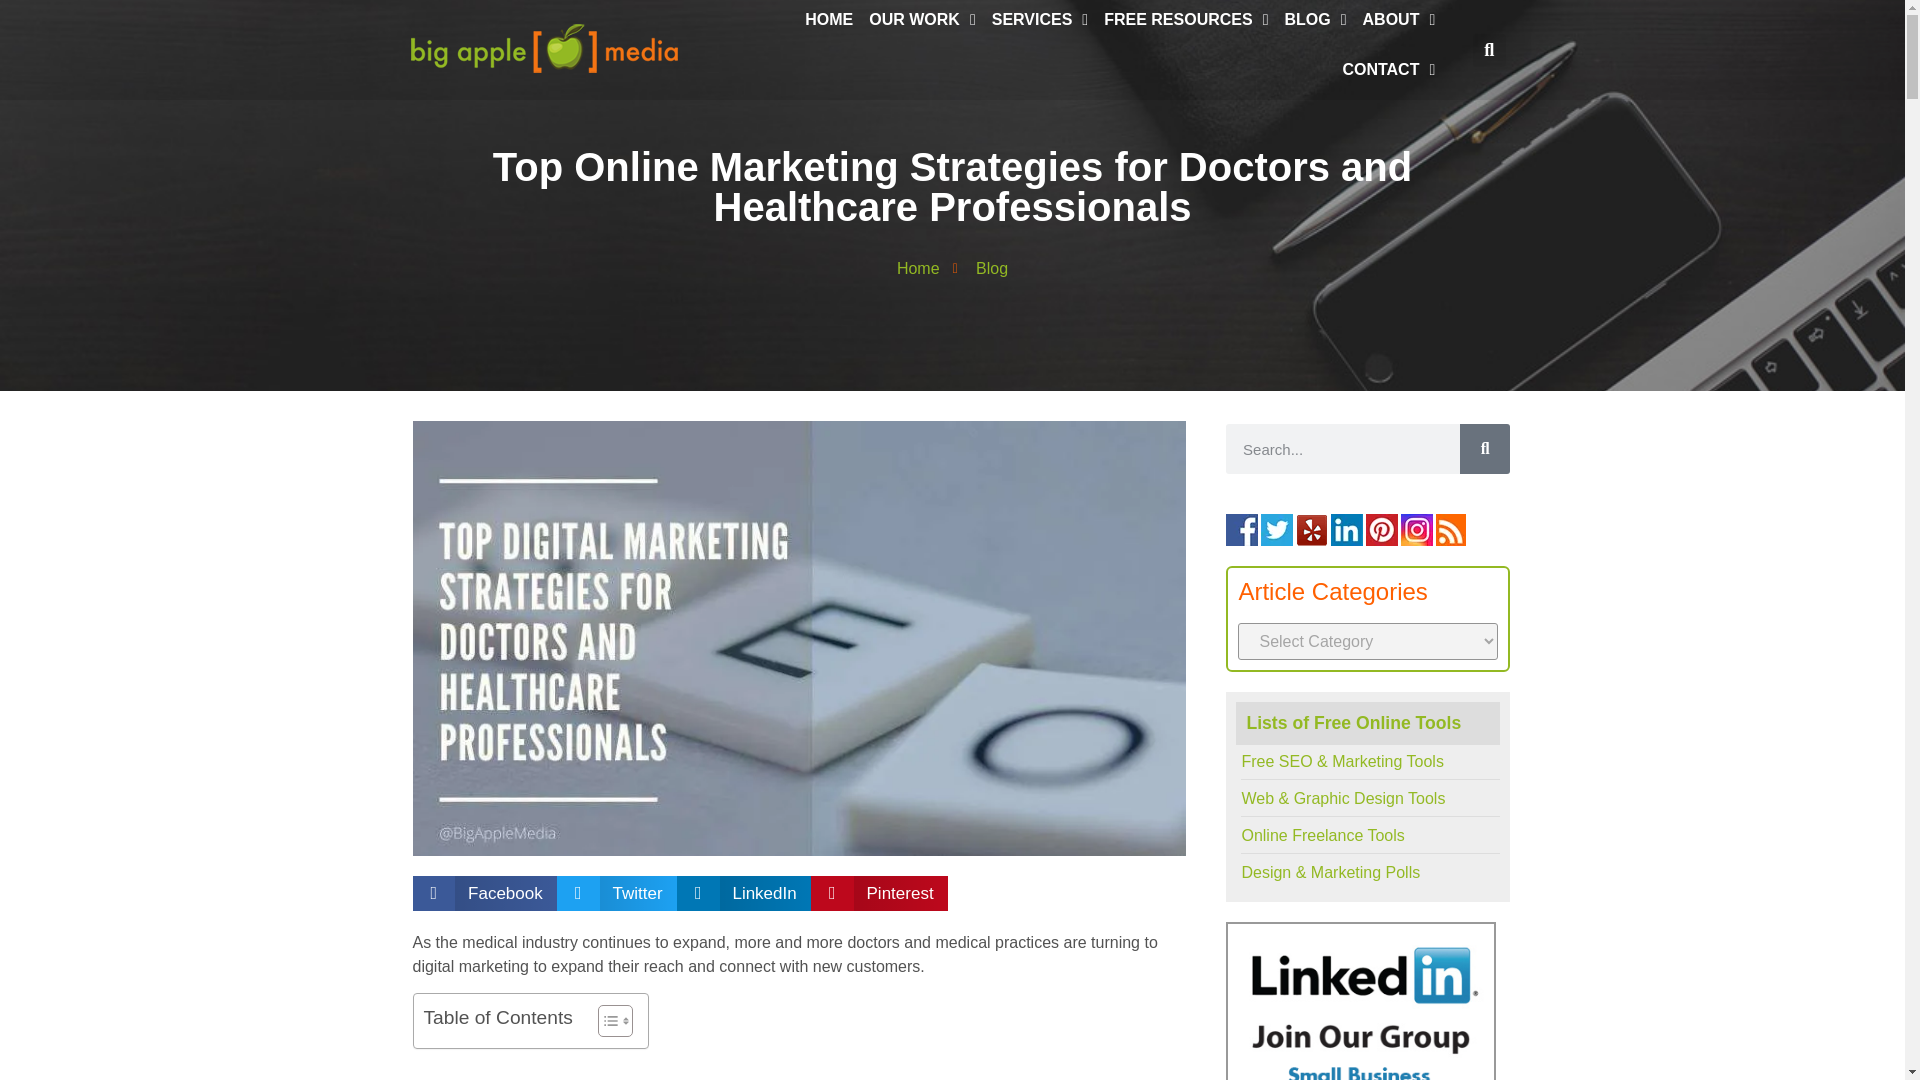  Describe the element at coordinates (922, 20) in the screenshot. I see `OUR WORK` at that location.